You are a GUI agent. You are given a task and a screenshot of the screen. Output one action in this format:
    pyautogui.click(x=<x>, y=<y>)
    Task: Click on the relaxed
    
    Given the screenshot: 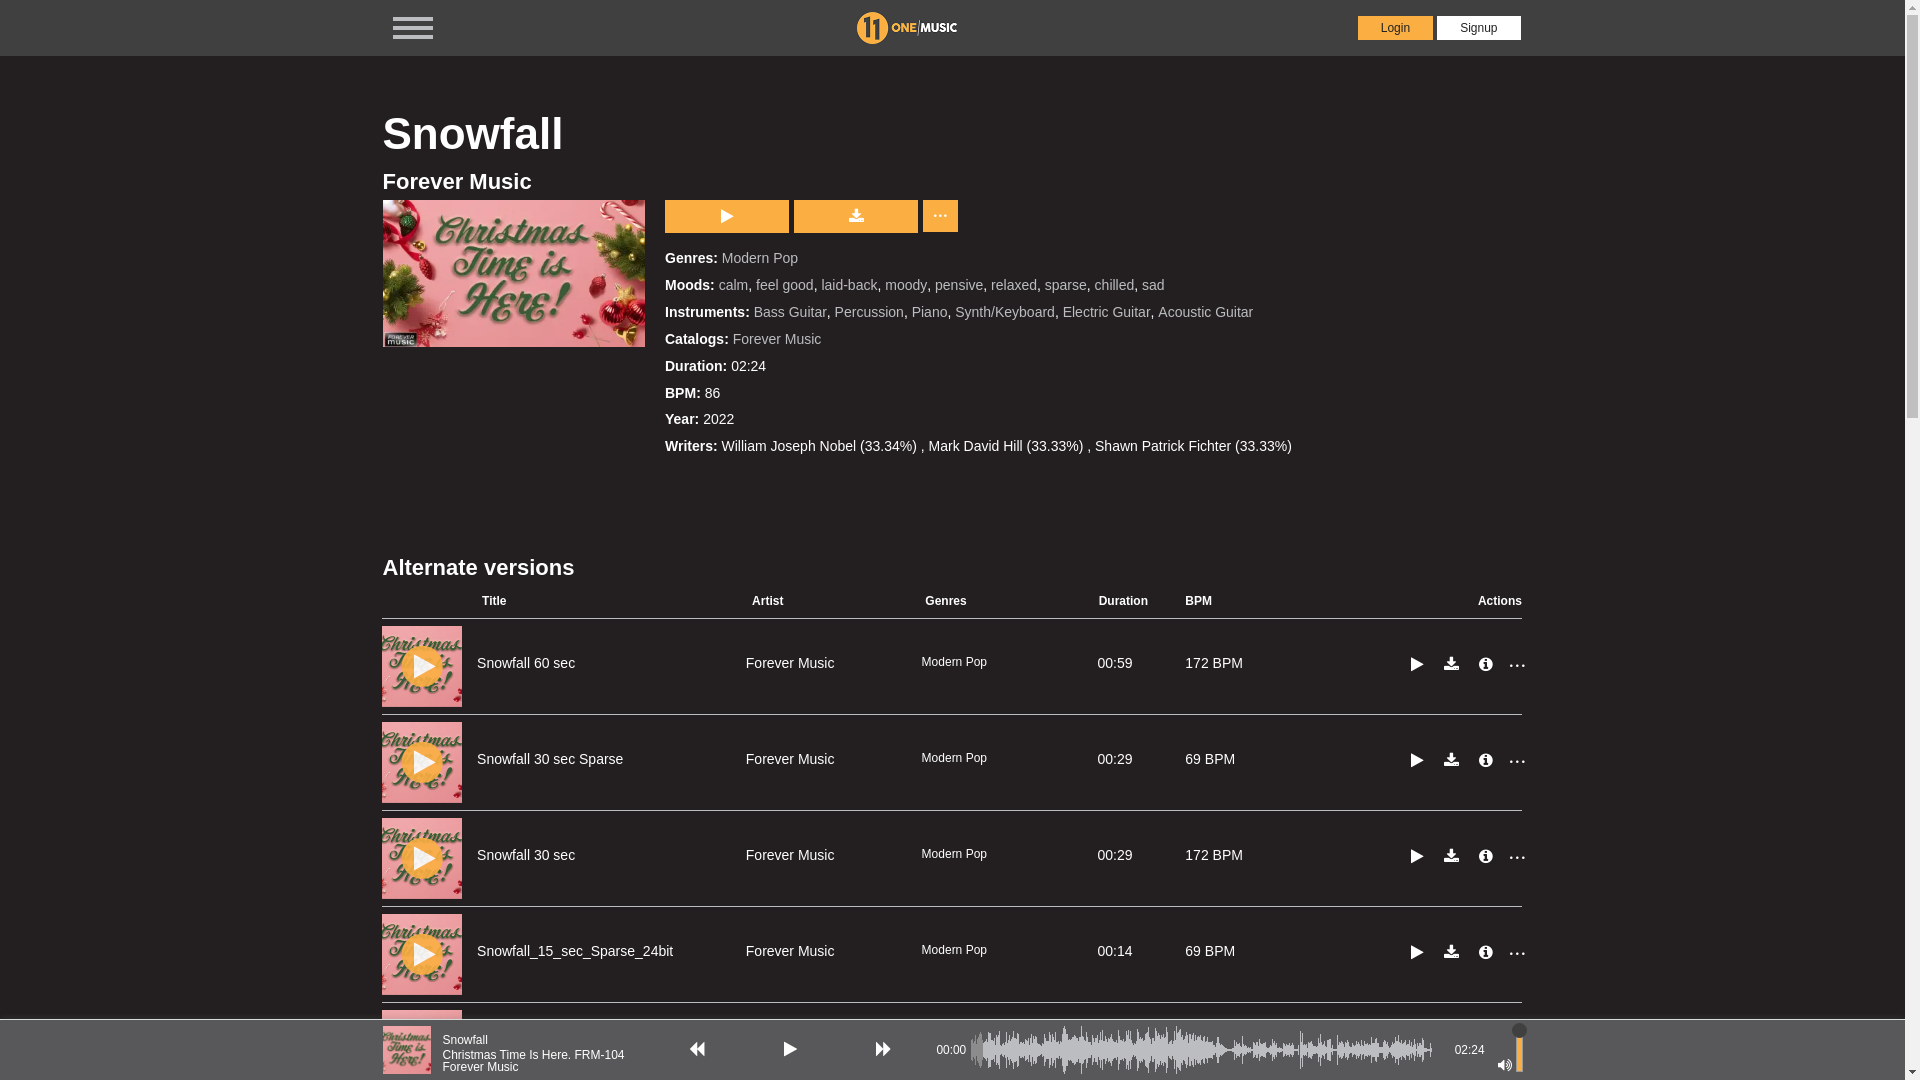 What is the action you would take?
    pyautogui.click(x=1014, y=285)
    